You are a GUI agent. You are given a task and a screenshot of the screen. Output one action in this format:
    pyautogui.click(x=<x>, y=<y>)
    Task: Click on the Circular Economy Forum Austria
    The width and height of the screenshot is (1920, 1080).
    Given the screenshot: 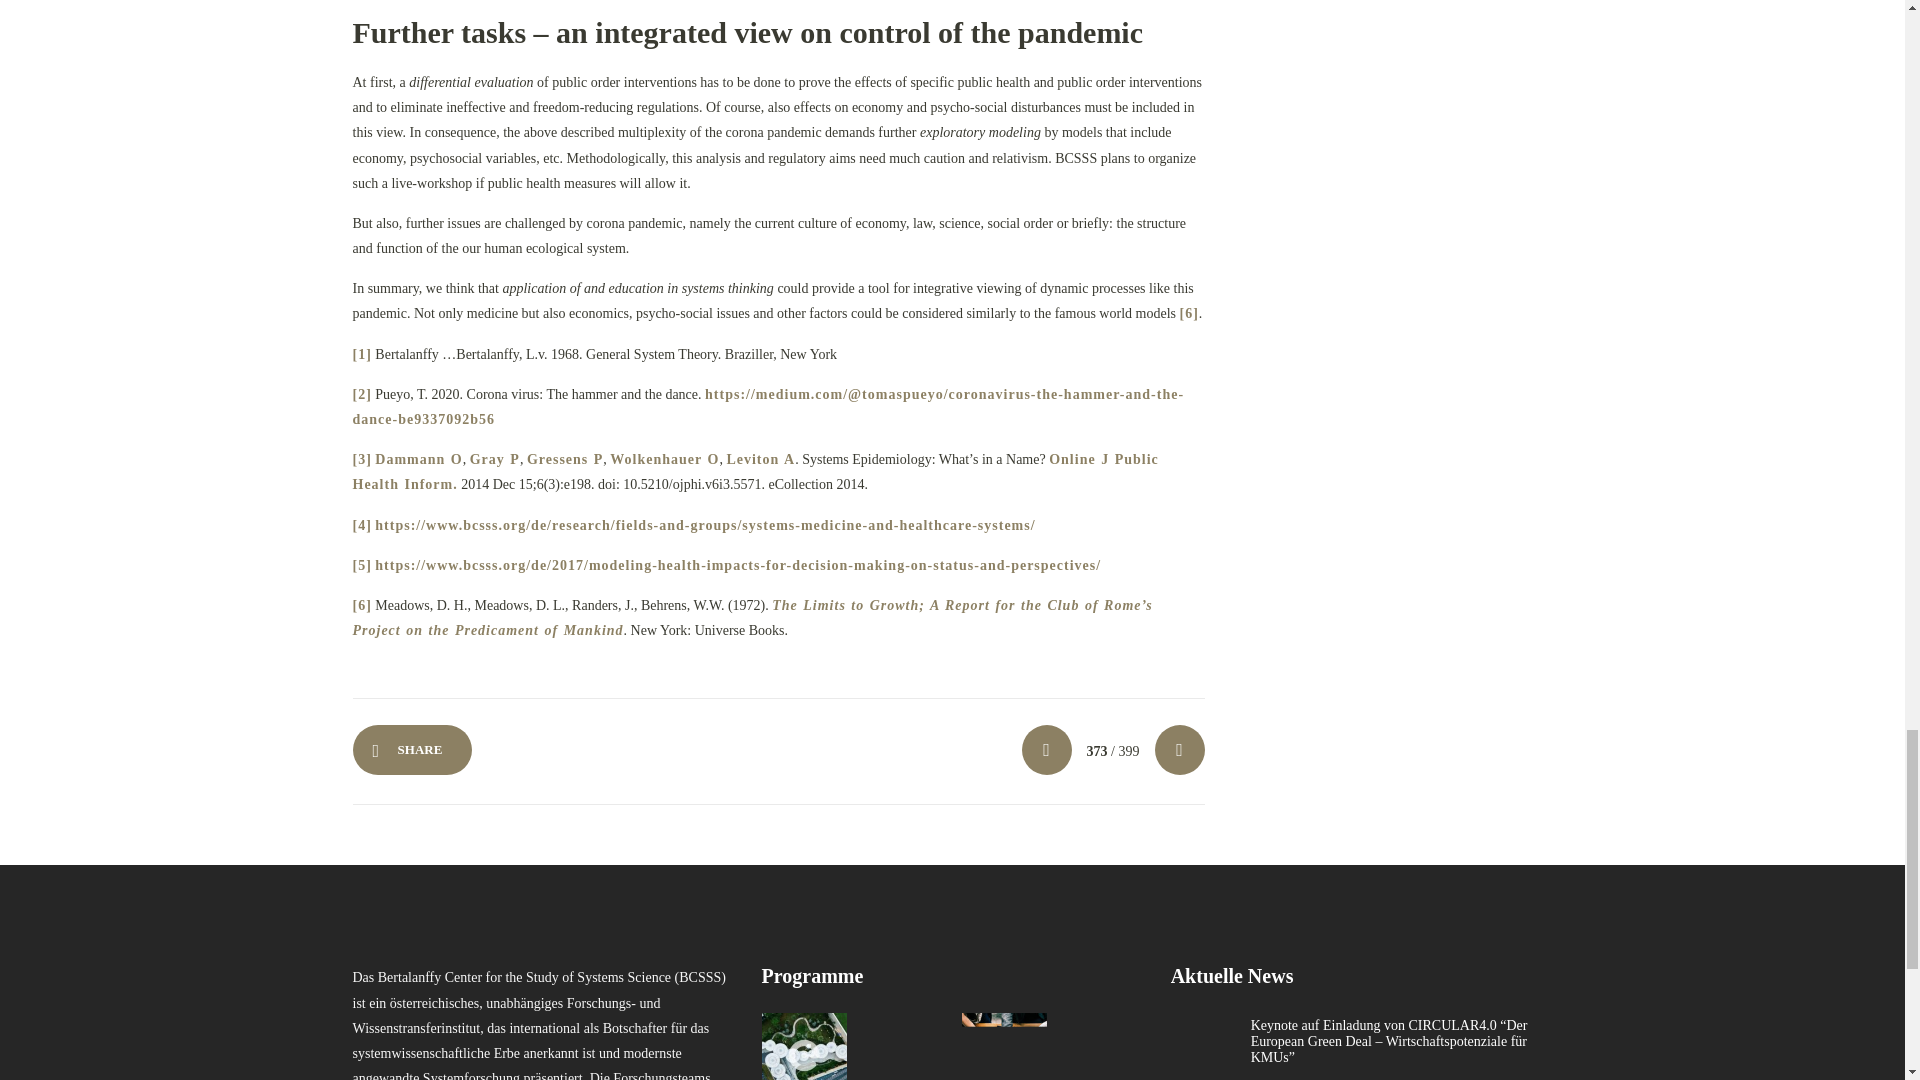 What is the action you would take?
    pyautogui.click(x=804, y=1046)
    